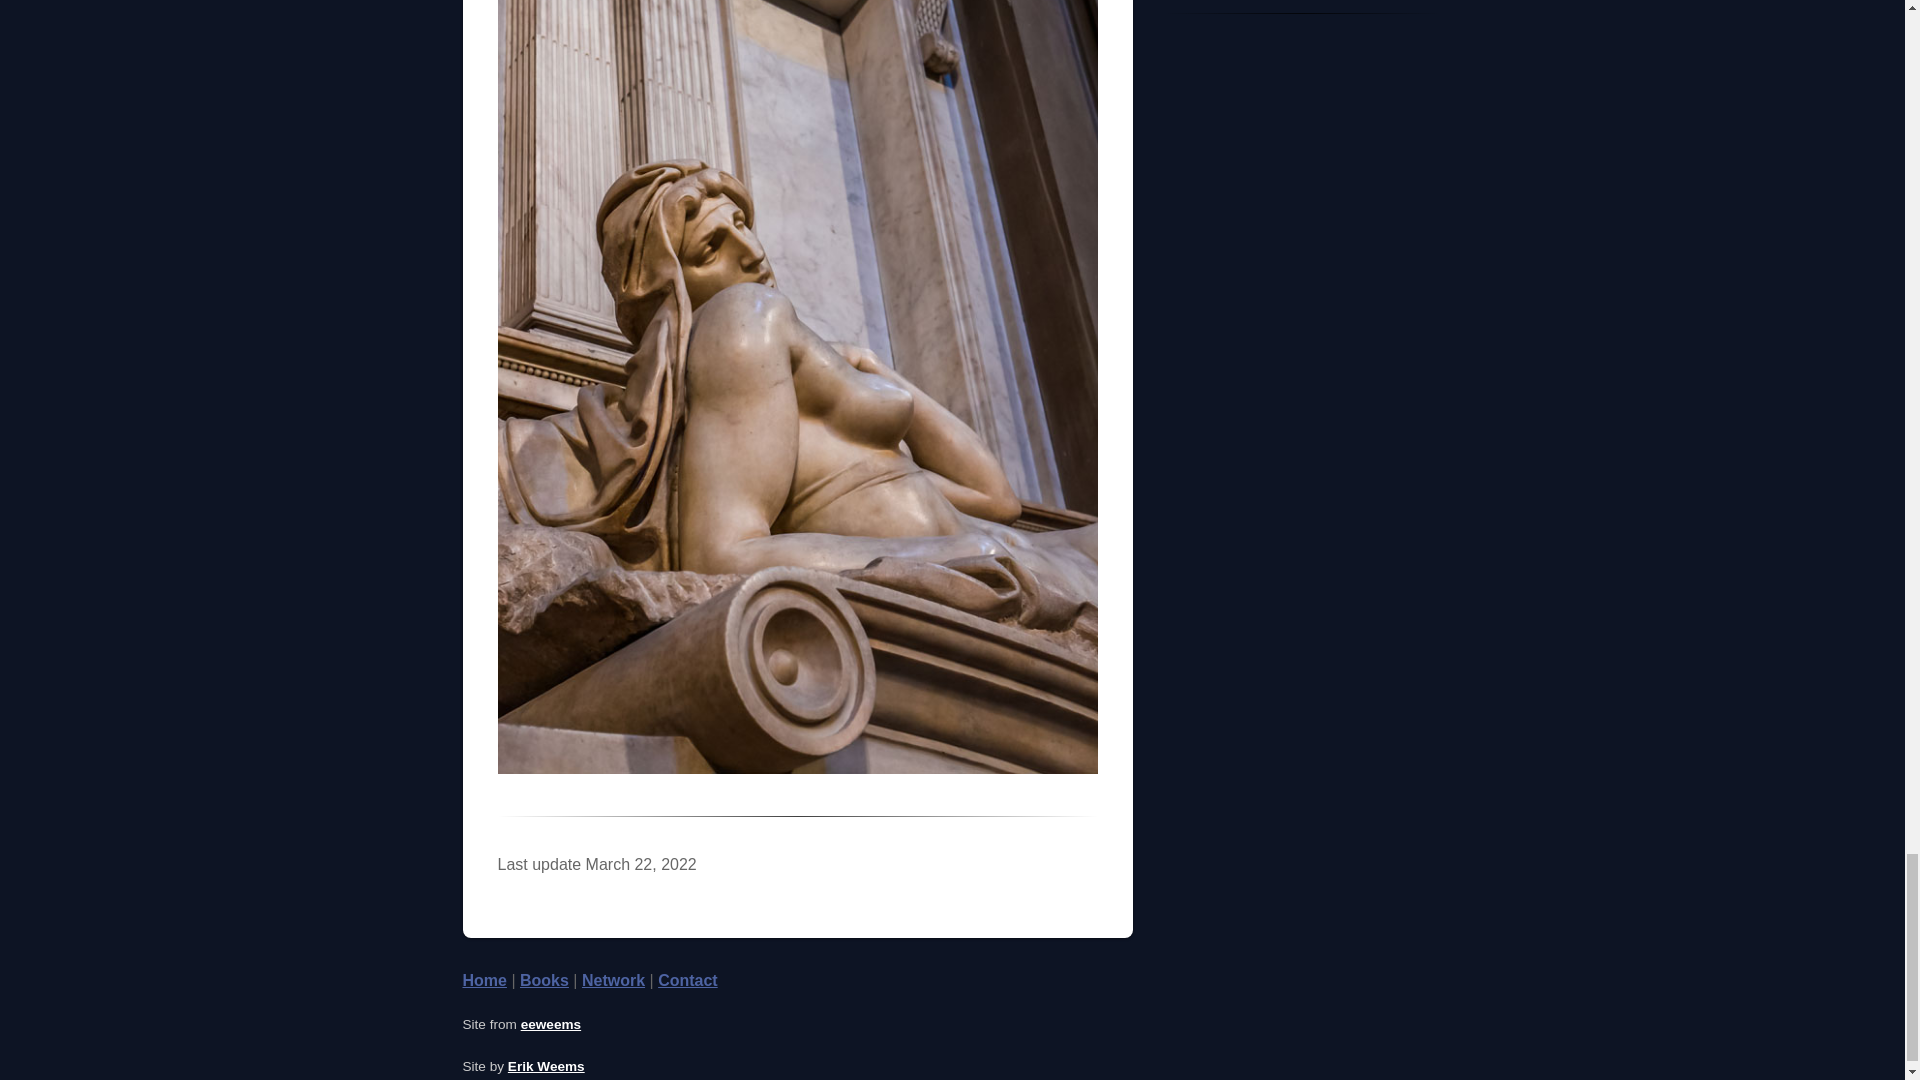 This screenshot has width=1920, height=1080. I want to click on Network, so click(613, 980).